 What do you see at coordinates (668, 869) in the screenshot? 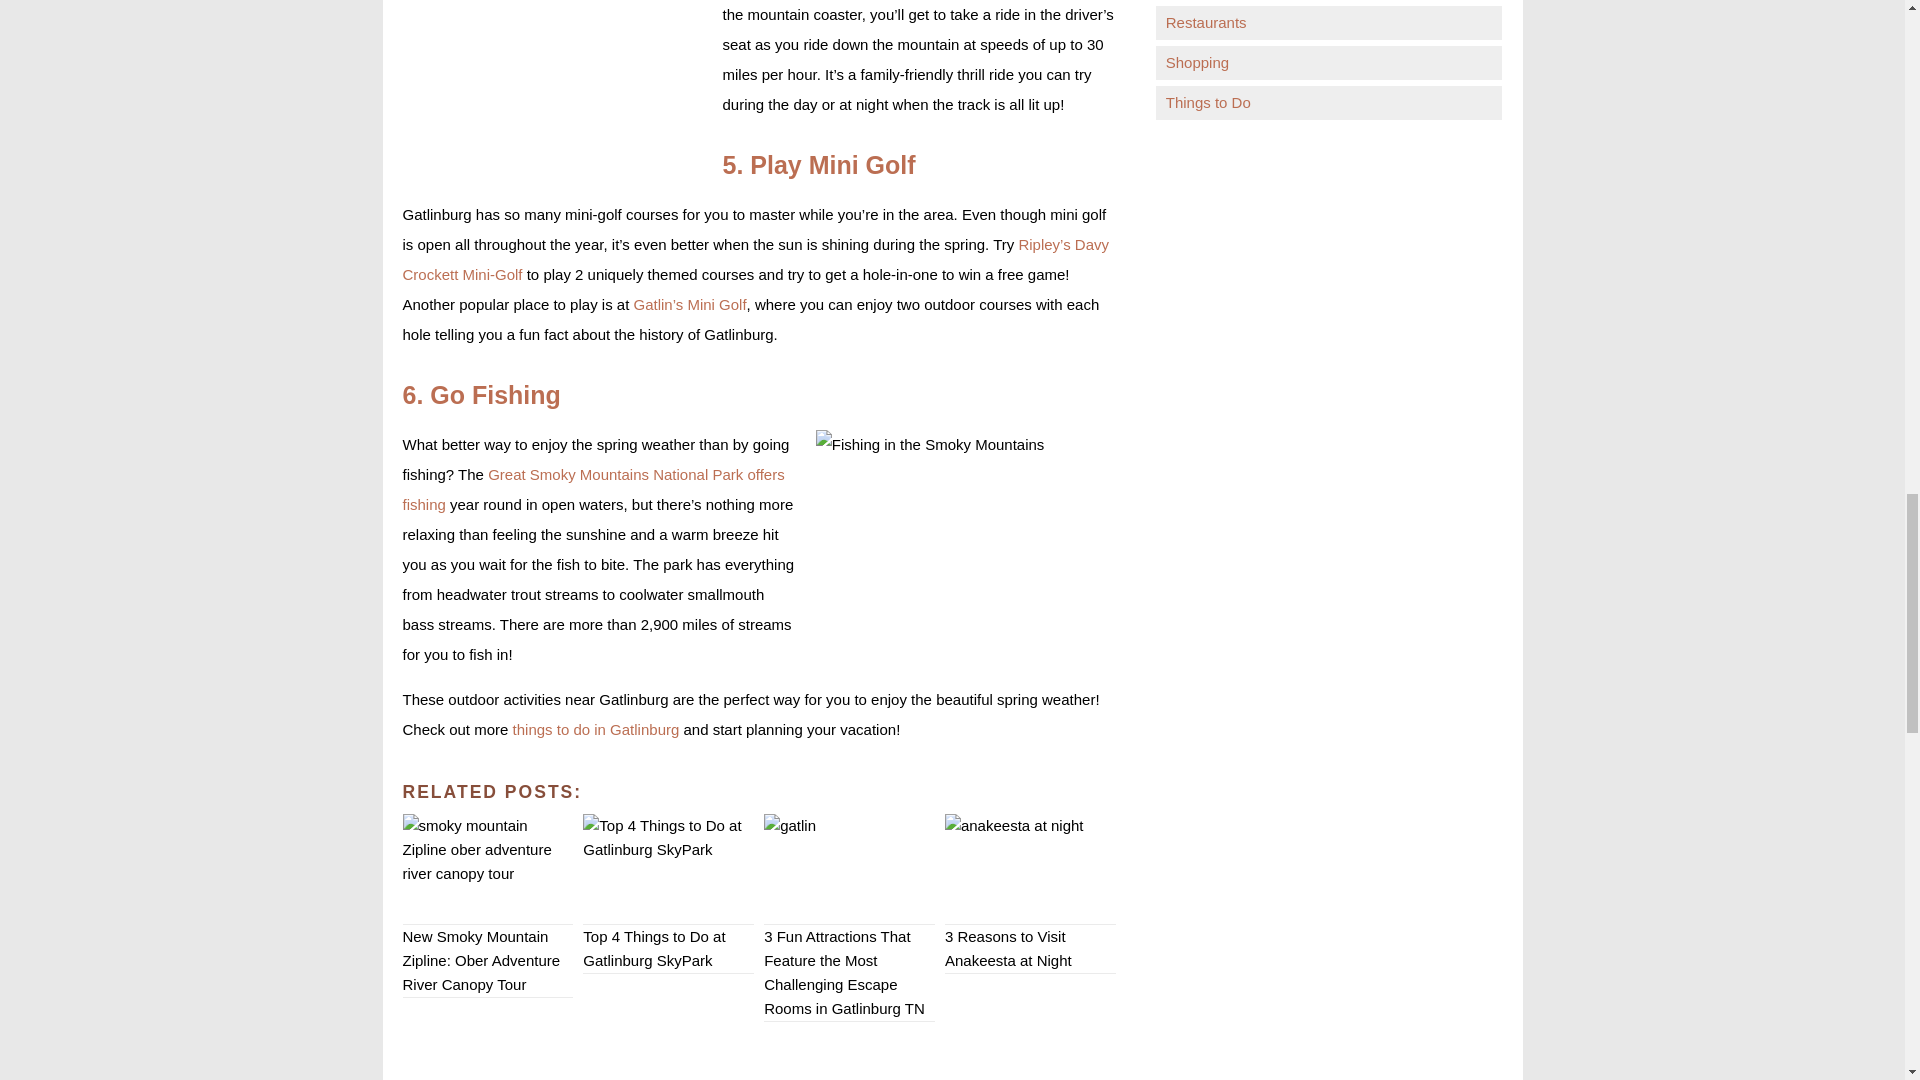
I see `Top 4 Things to Do at Gatlinburg SkyPark` at bounding box center [668, 869].